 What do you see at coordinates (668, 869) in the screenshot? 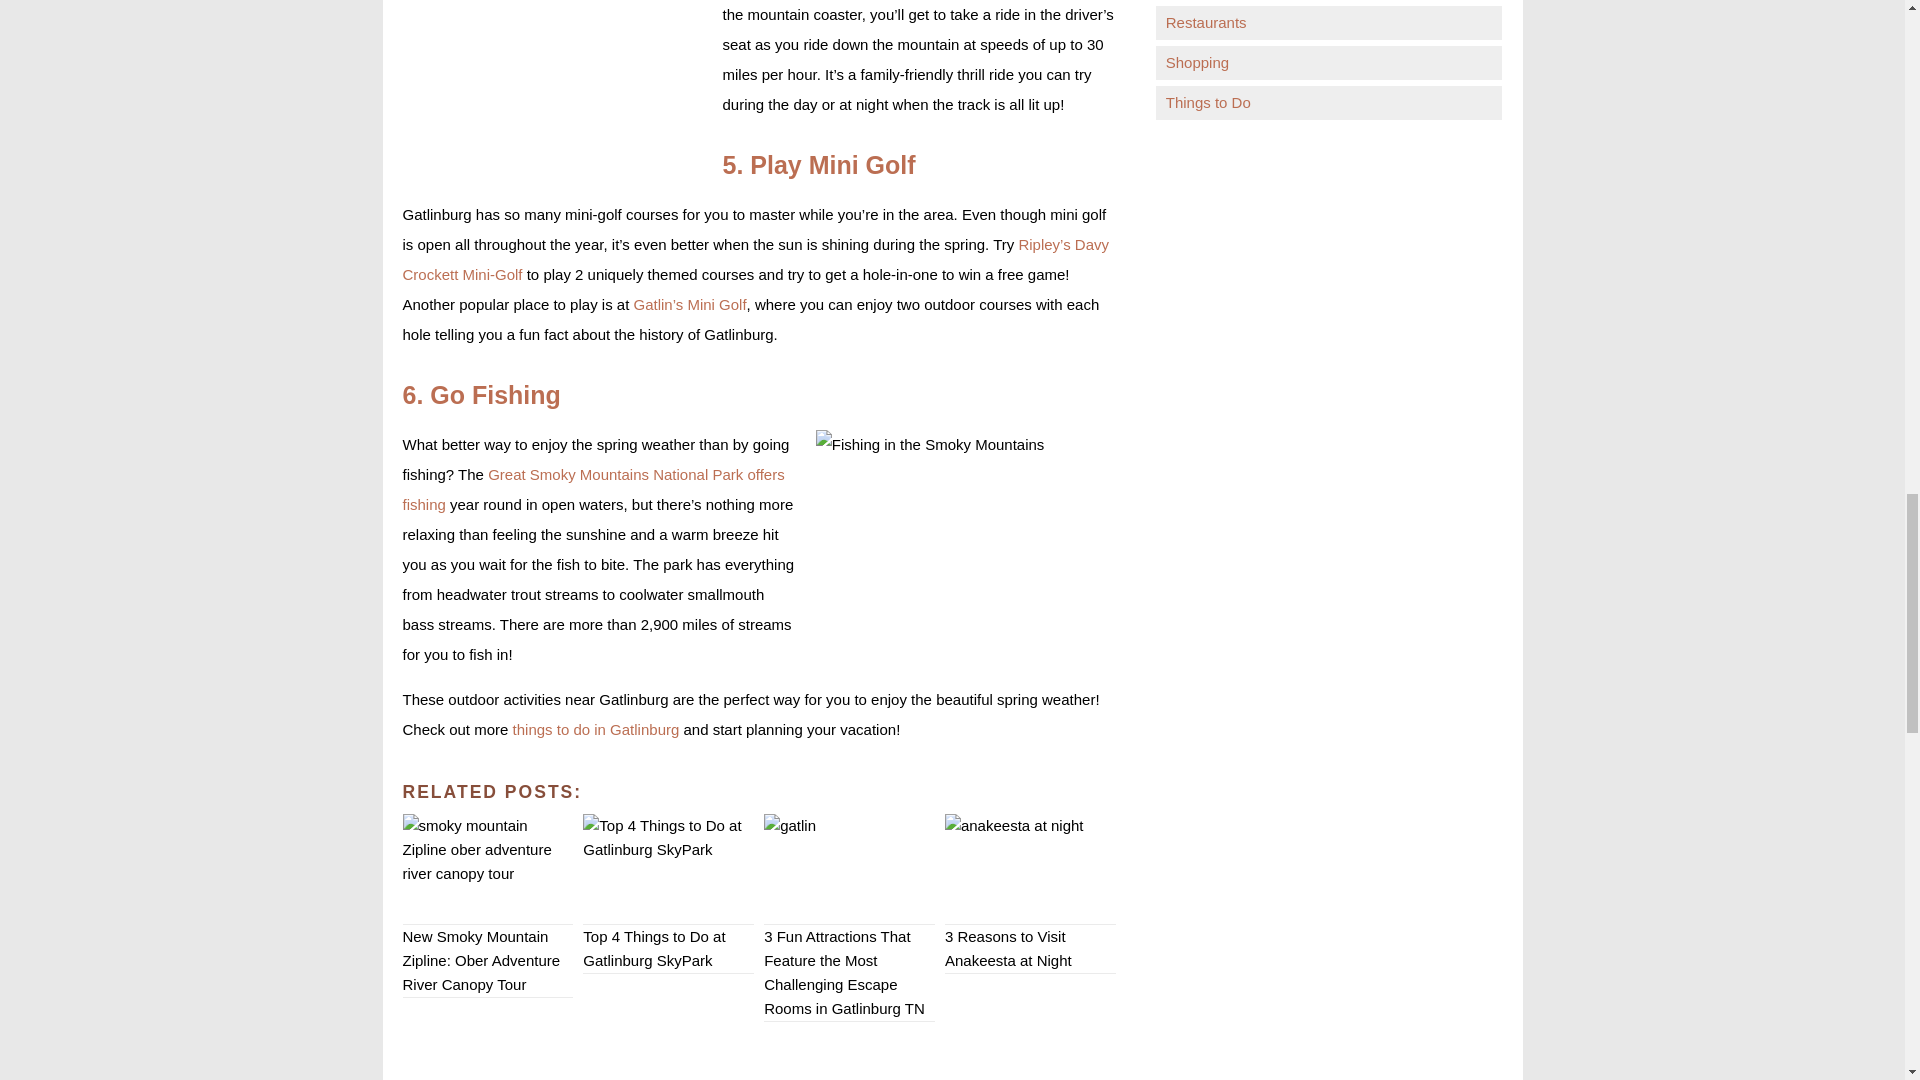
I see `Top 4 Things to Do at Gatlinburg SkyPark` at bounding box center [668, 869].